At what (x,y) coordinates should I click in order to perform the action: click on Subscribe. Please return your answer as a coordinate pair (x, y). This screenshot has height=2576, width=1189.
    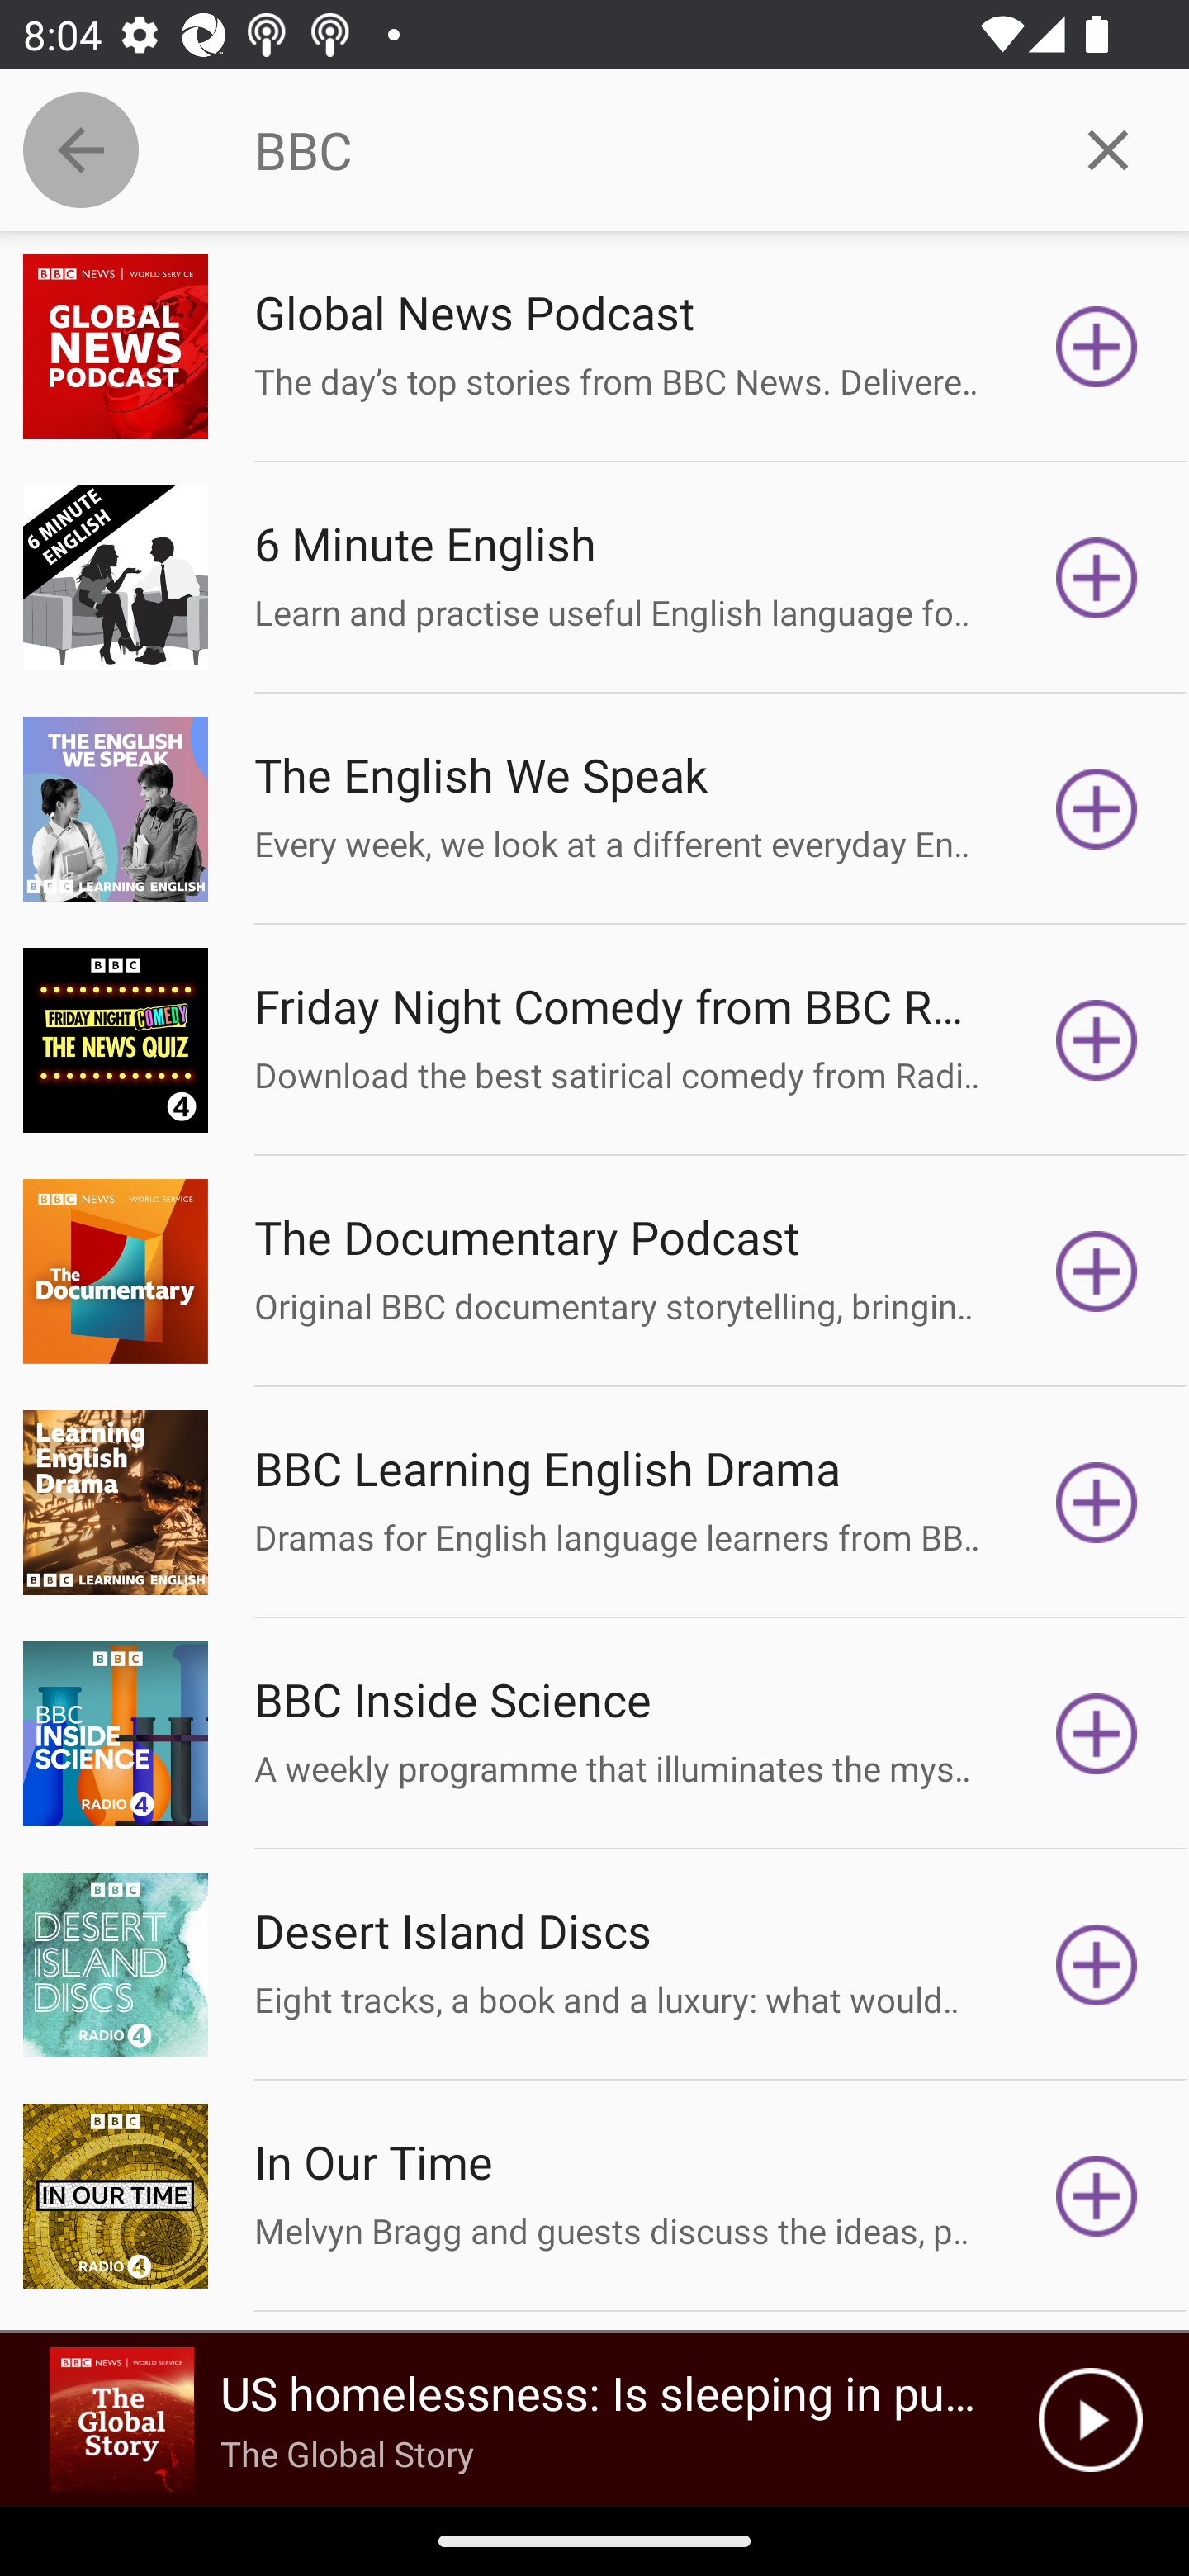
    Looking at the image, I should click on (1097, 2196).